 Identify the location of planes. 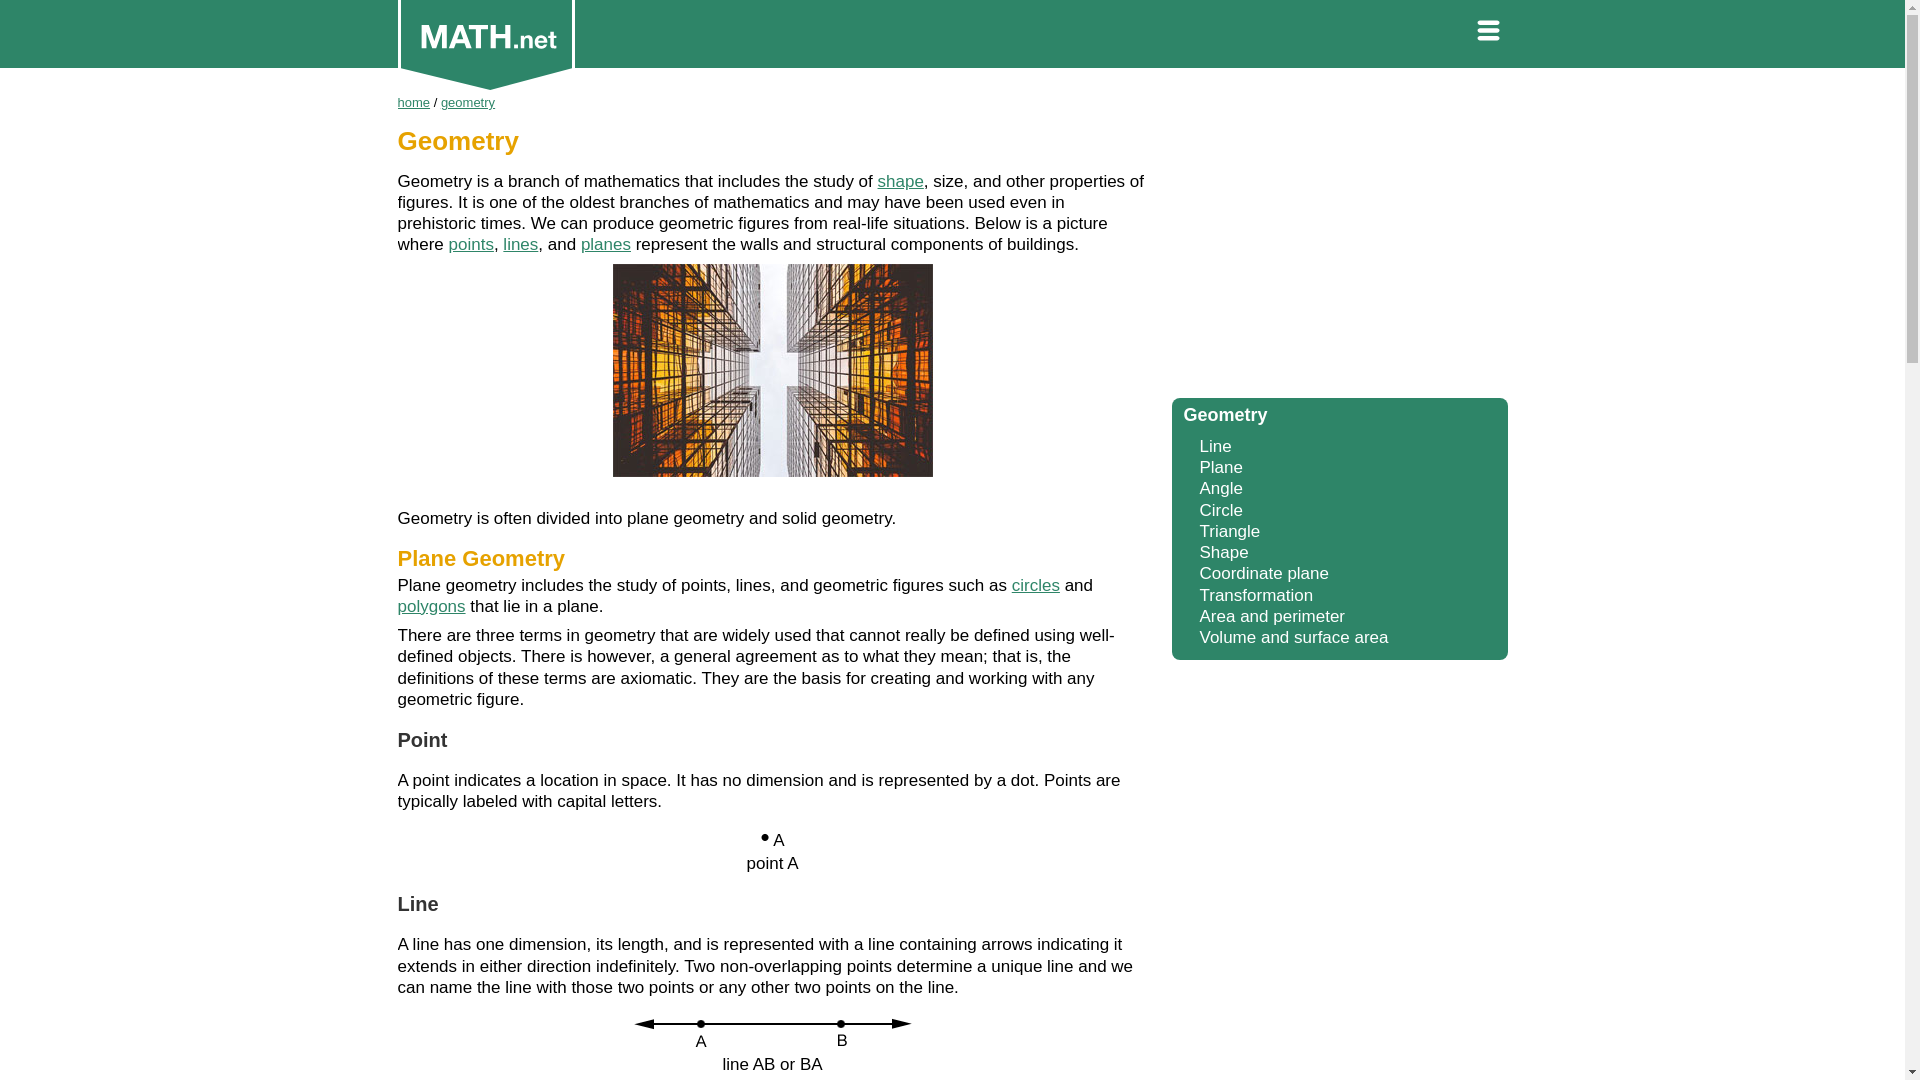
(606, 244).